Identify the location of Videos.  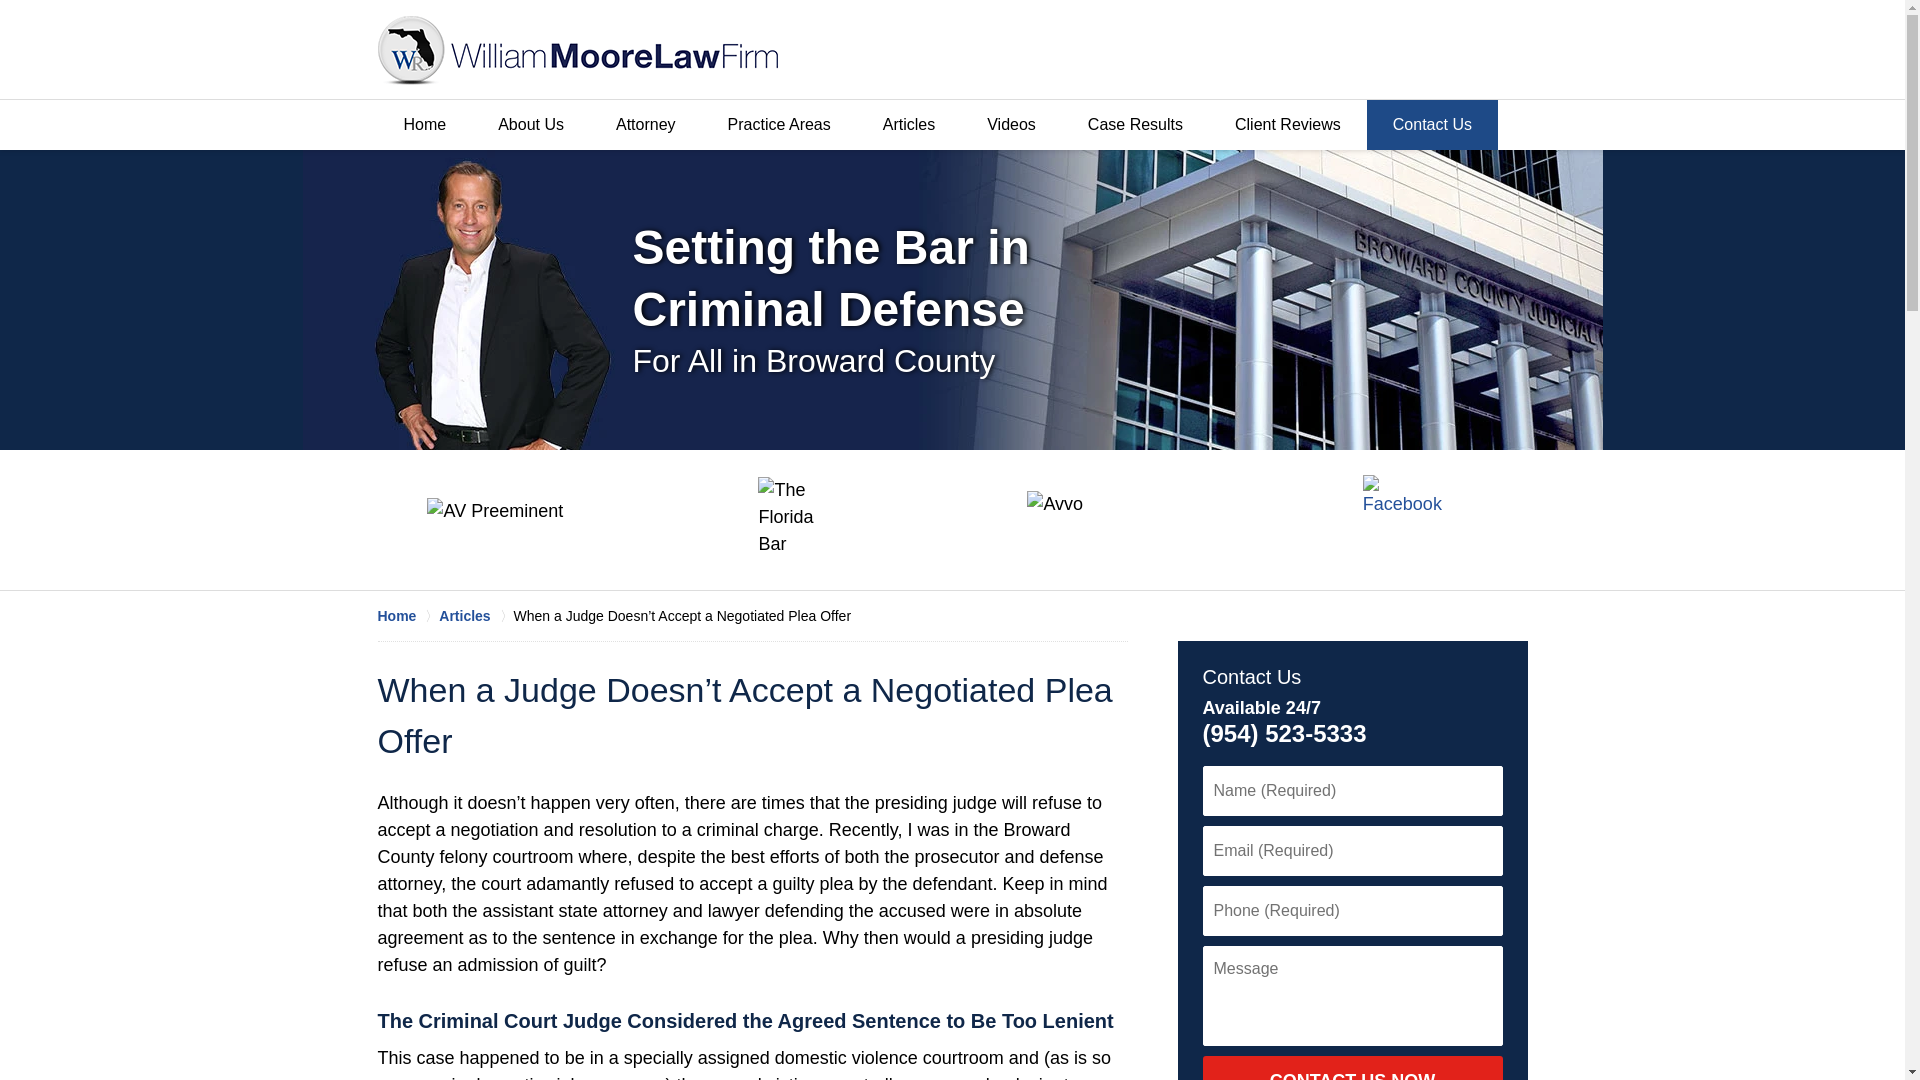
(1011, 125).